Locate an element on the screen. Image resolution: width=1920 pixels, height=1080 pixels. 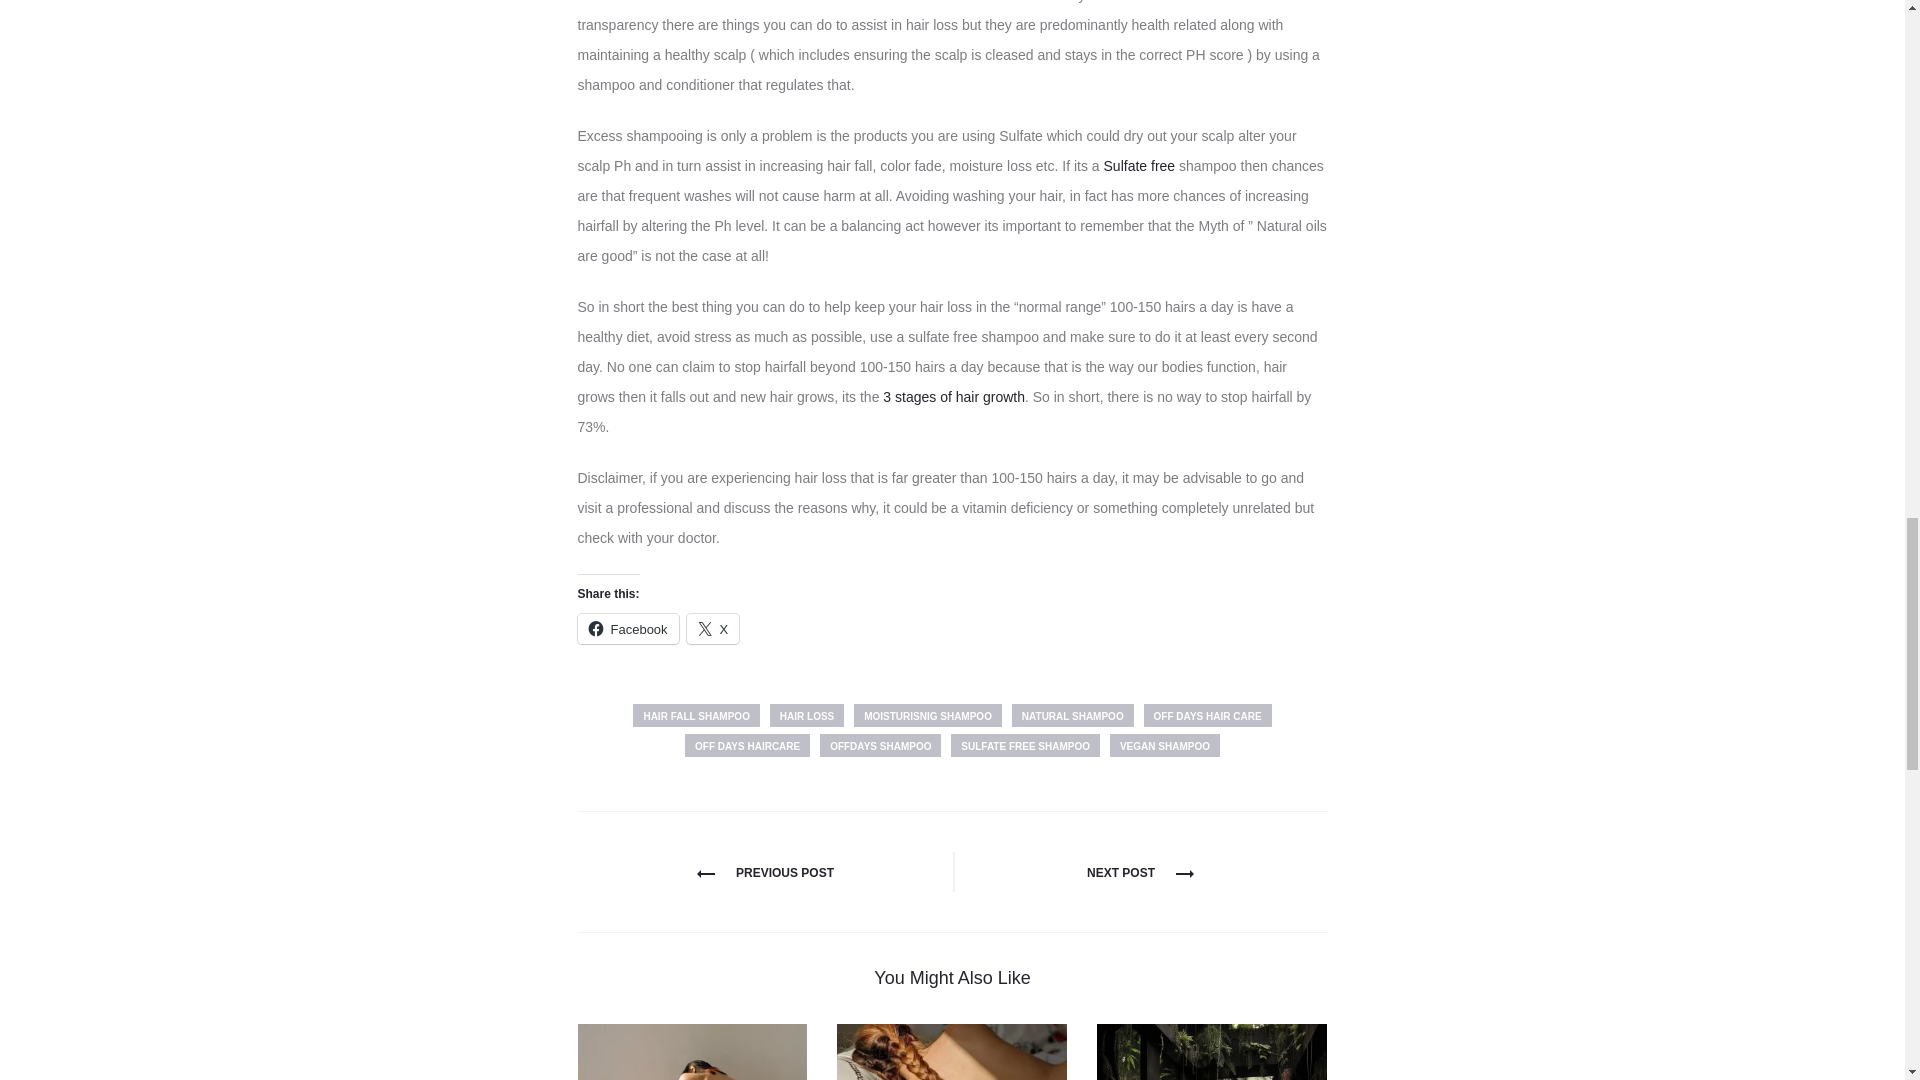
VEGAN SHAMPOO is located at coordinates (1164, 746).